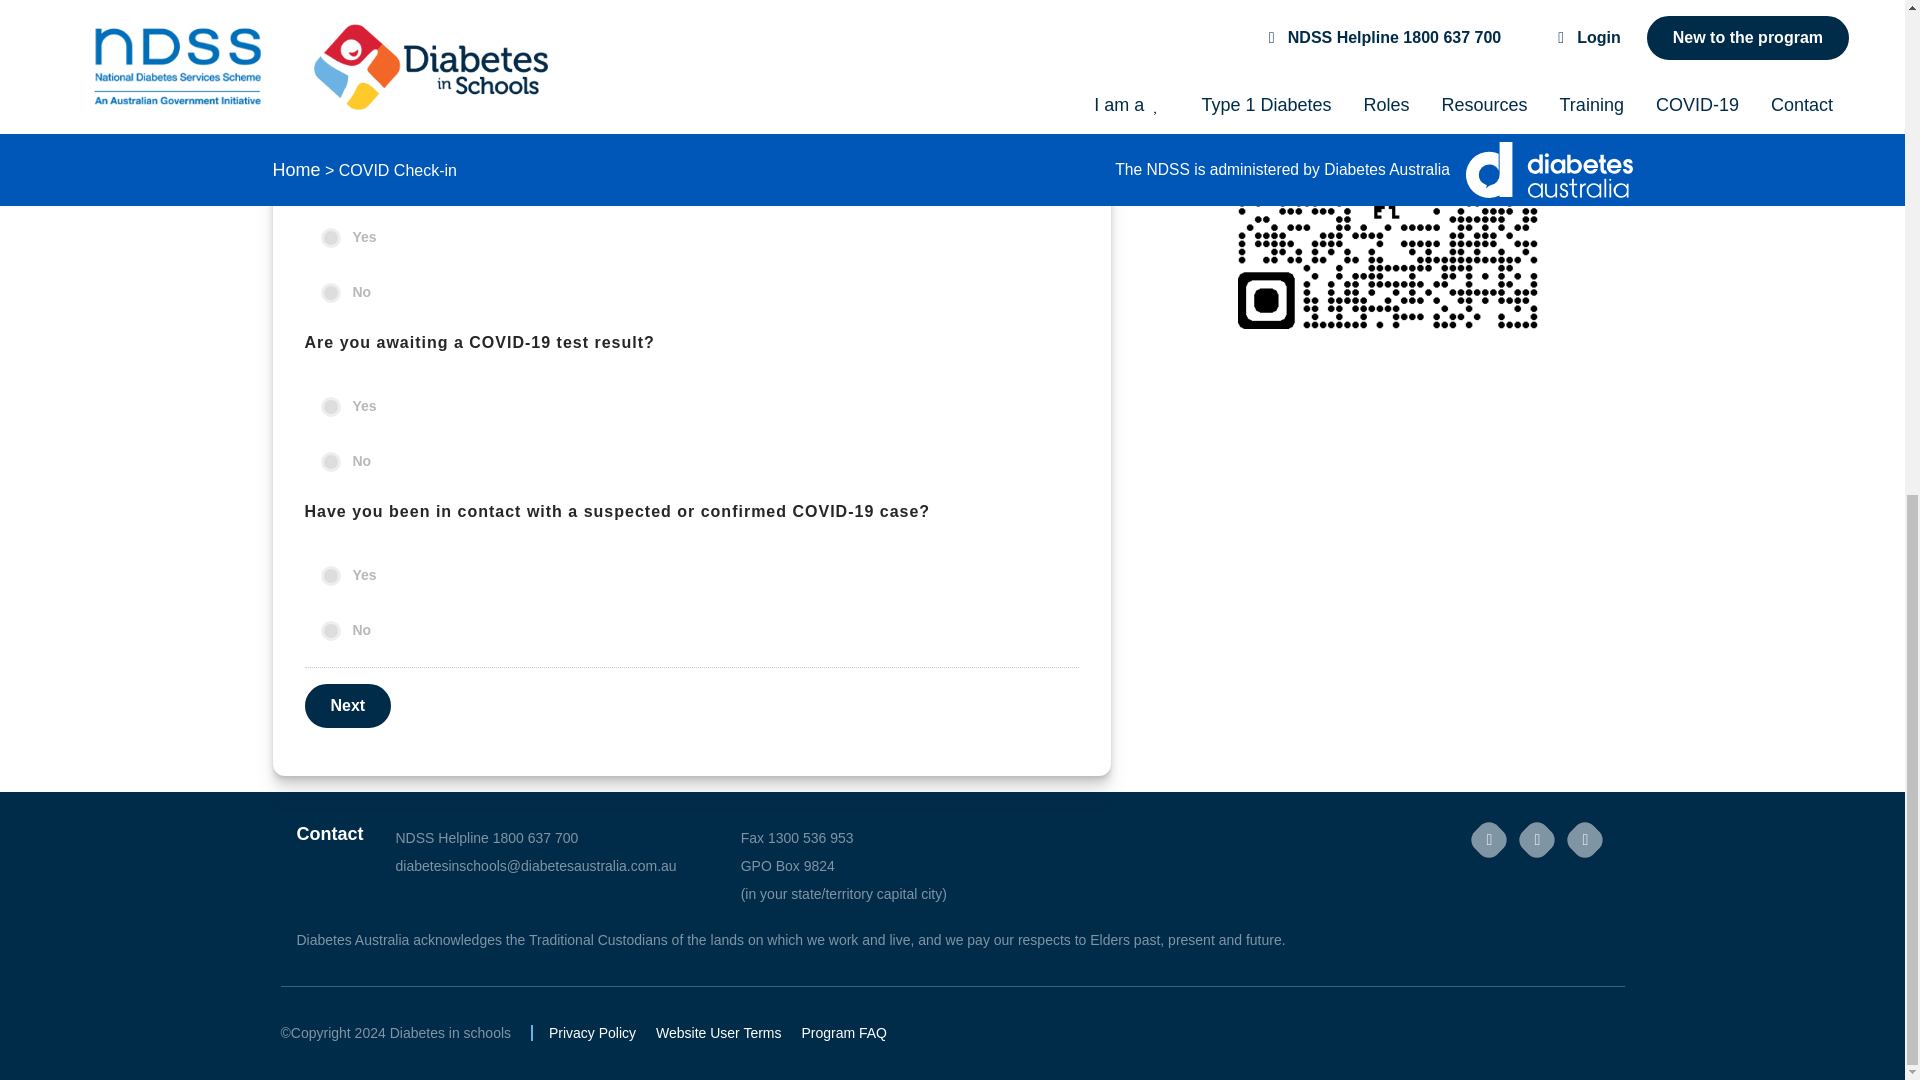 The image size is (1920, 1080). I want to click on Privacy Policy, so click(592, 1032).